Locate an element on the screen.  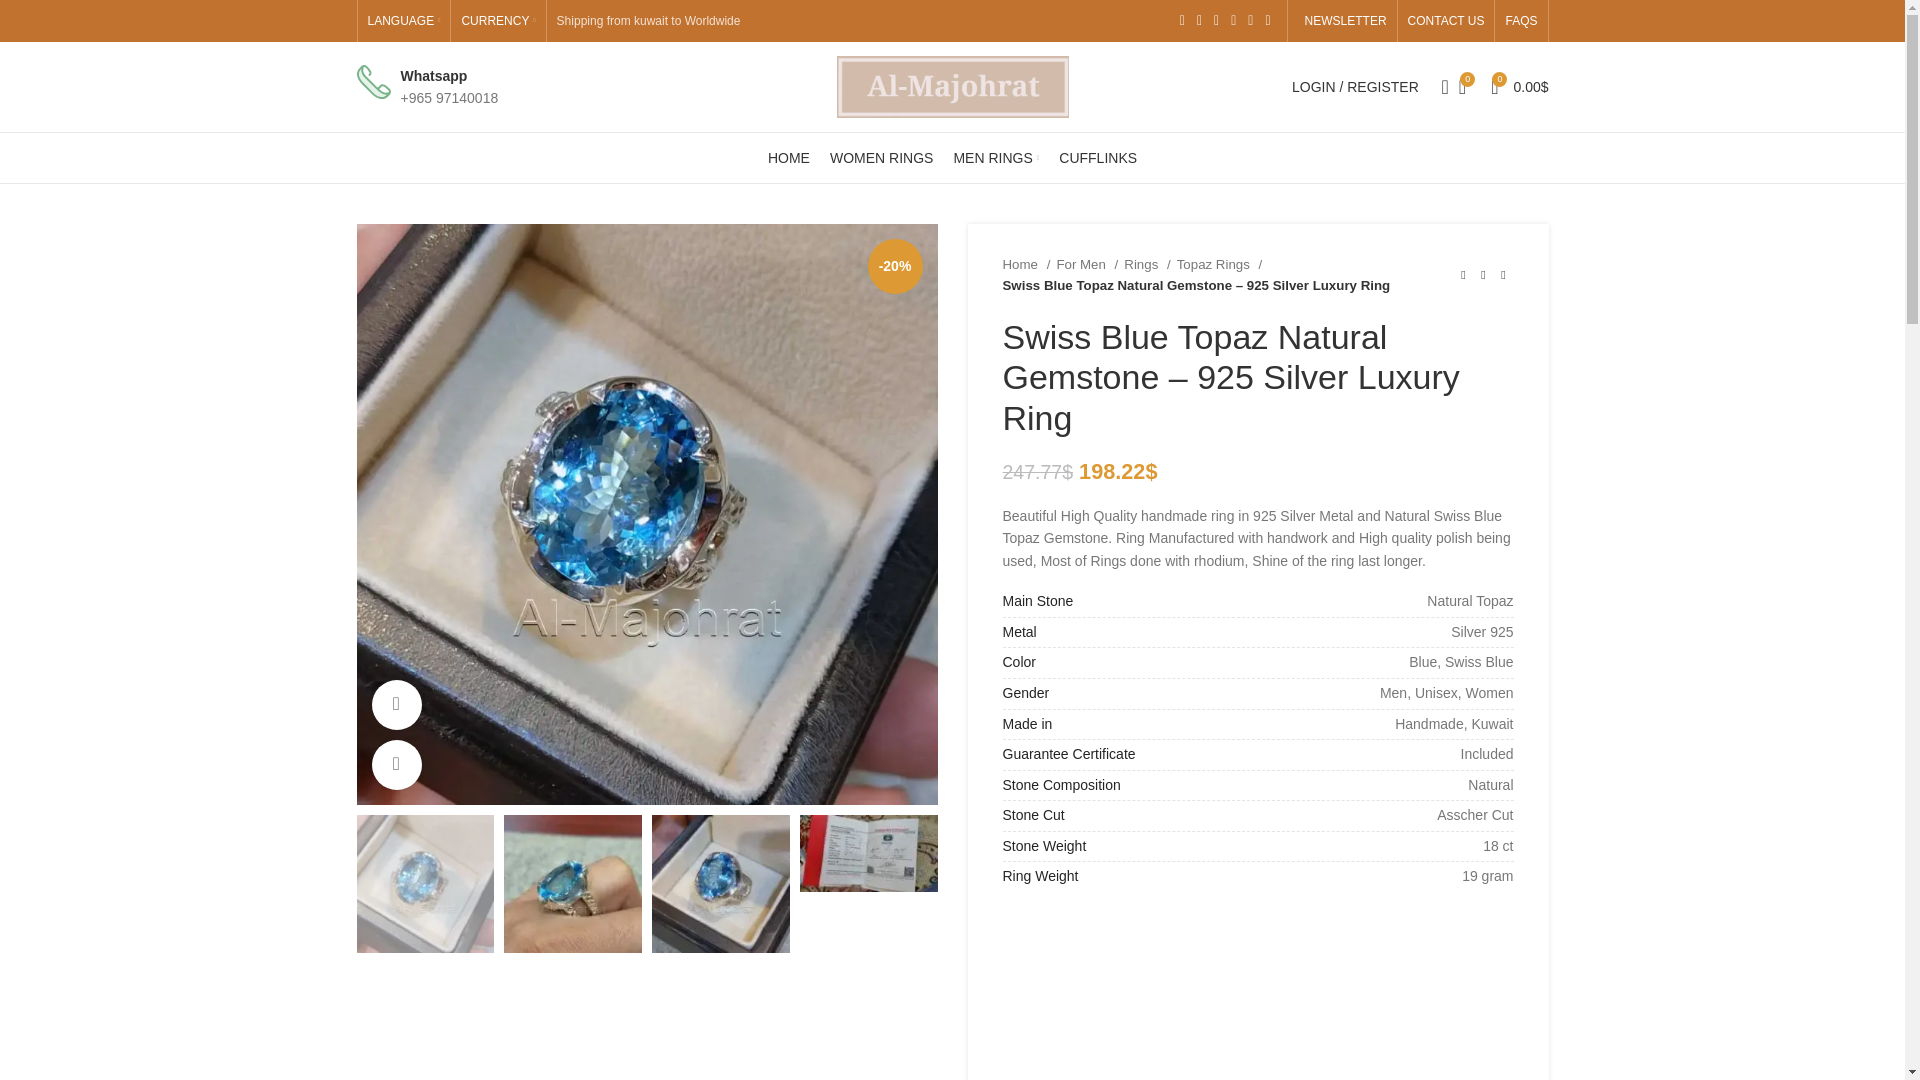
CONTACT US is located at coordinates (1446, 21).